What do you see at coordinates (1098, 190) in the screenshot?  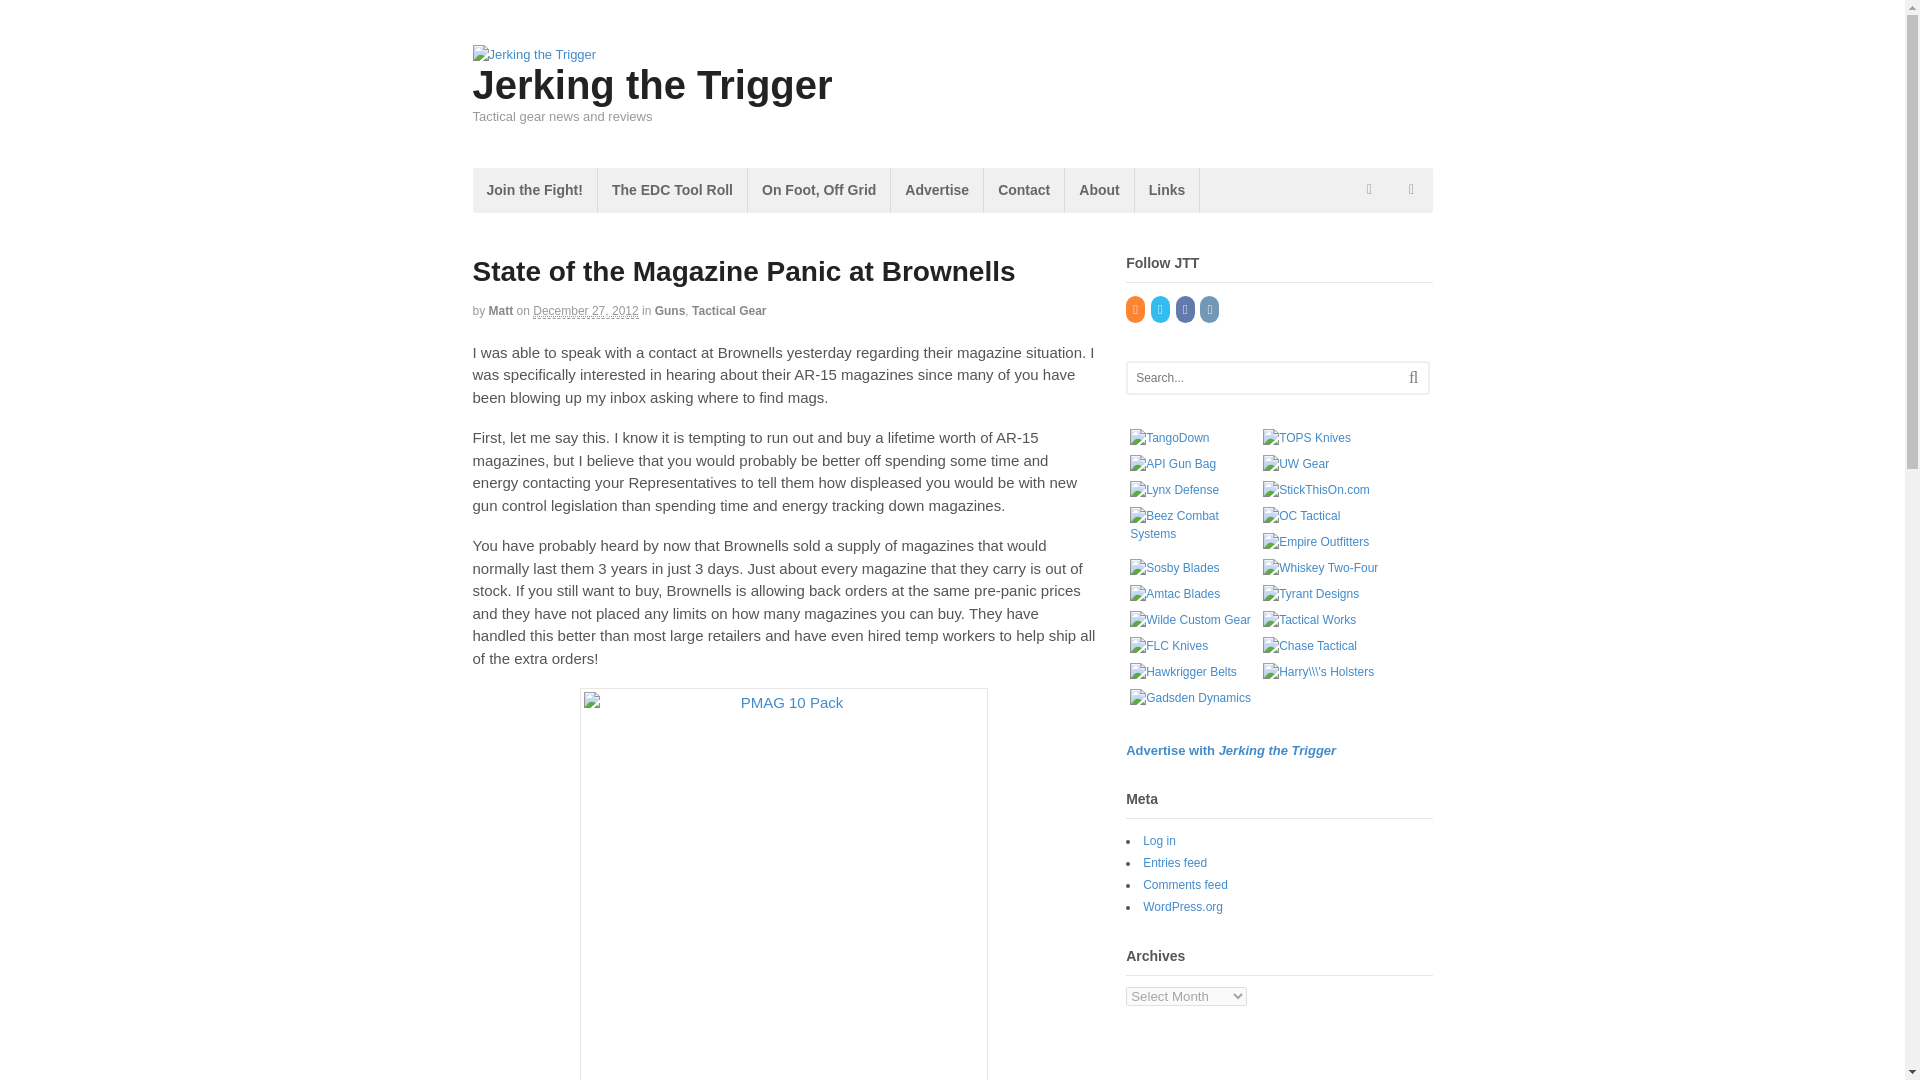 I see `About` at bounding box center [1098, 190].